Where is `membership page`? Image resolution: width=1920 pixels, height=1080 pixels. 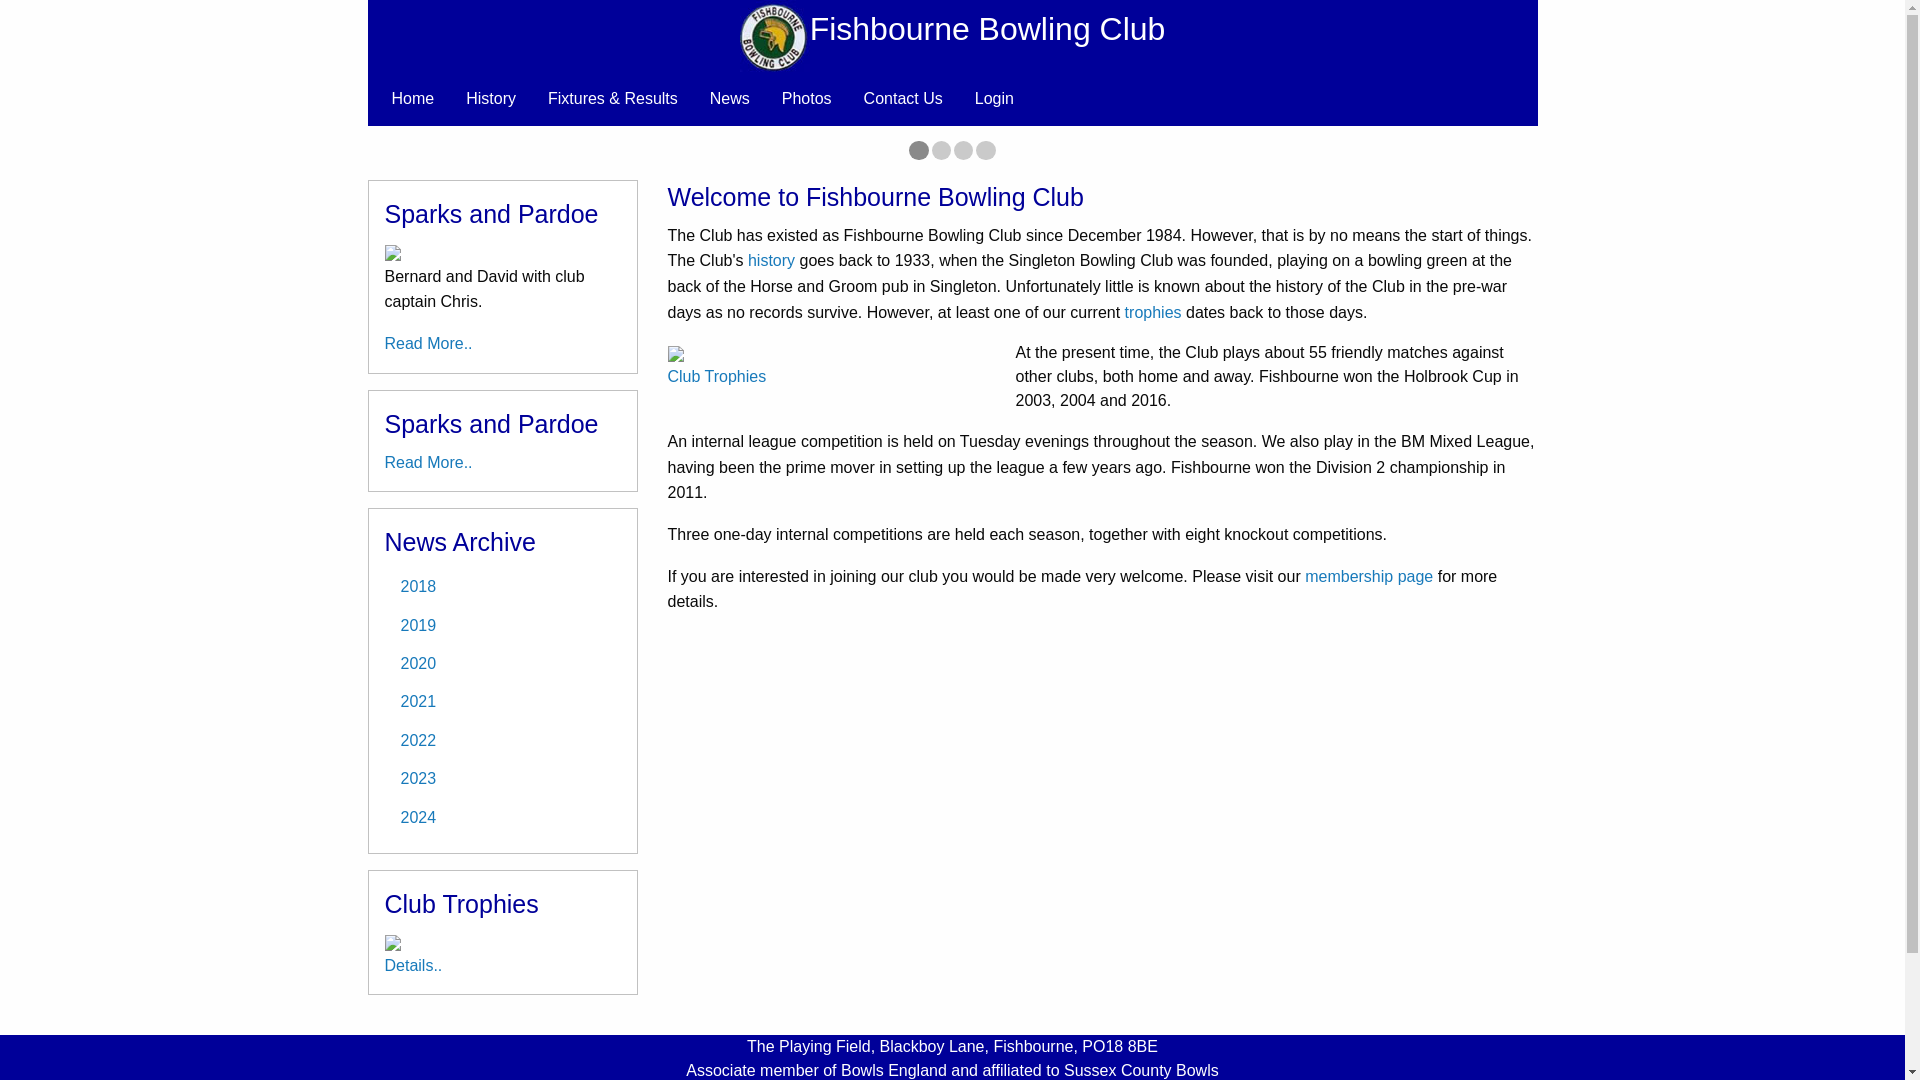
membership page is located at coordinates (428, 462).